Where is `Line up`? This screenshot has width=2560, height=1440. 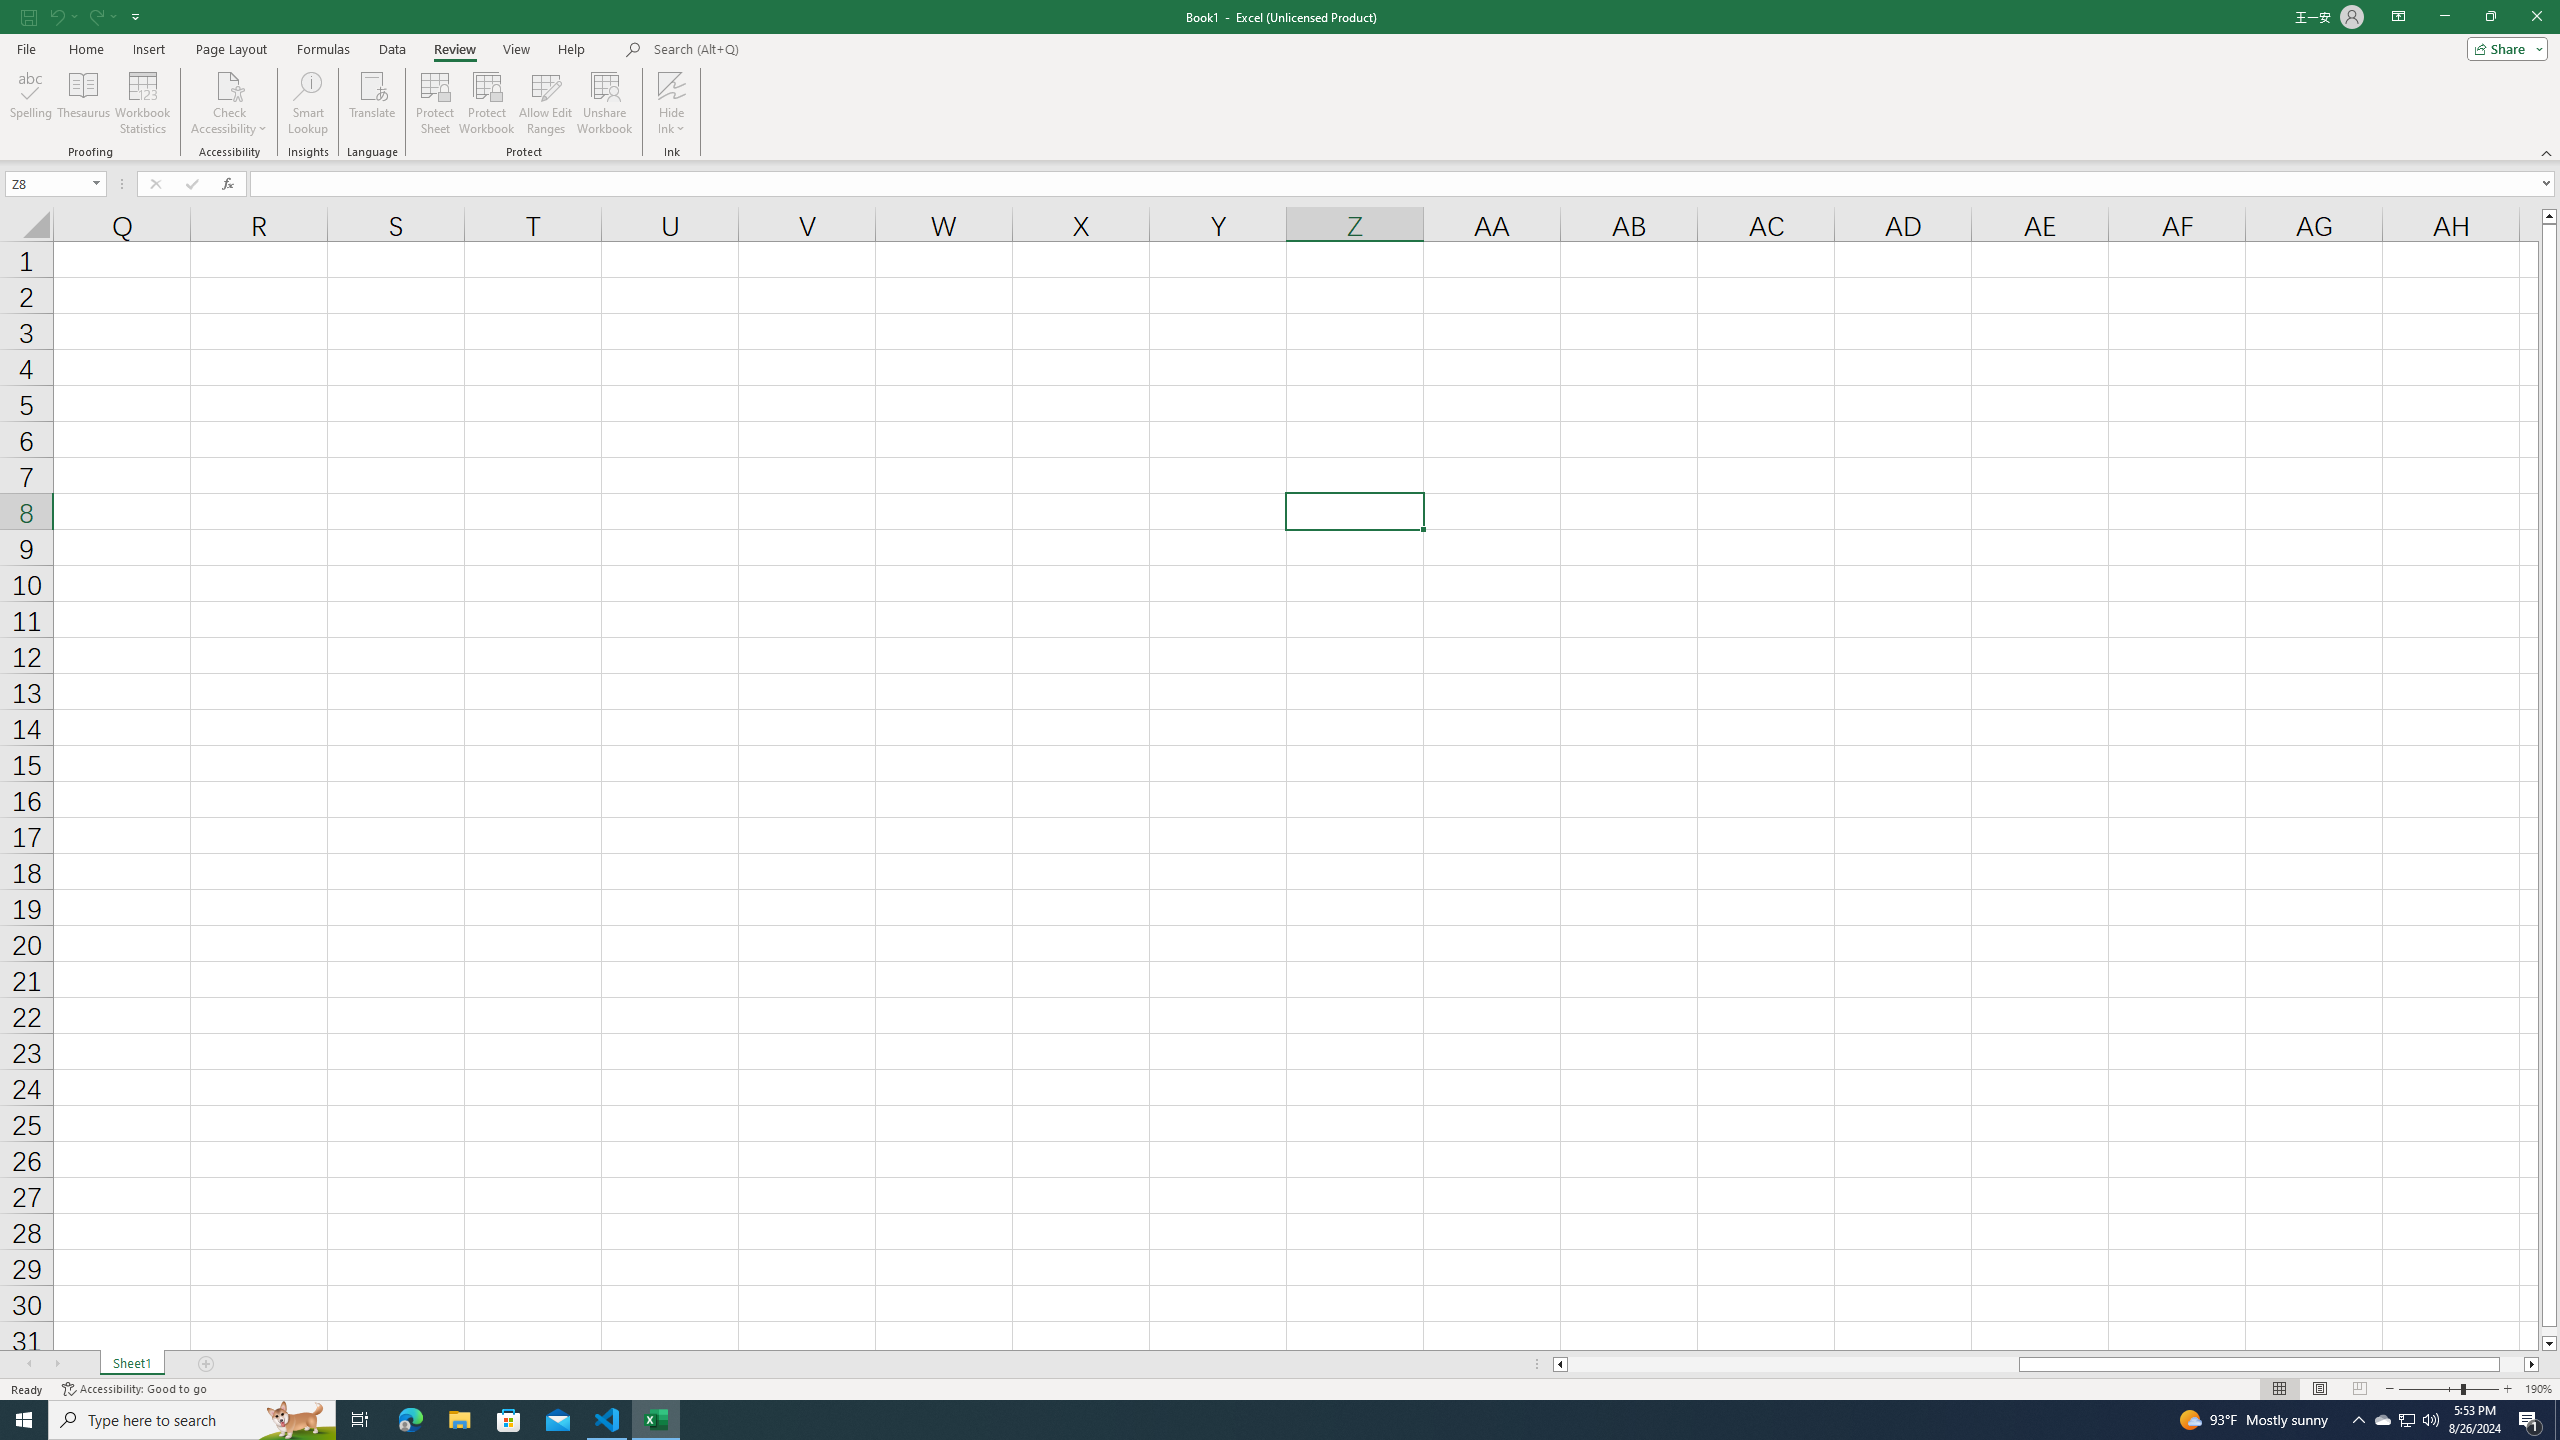 Line up is located at coordinates (2550, 216).